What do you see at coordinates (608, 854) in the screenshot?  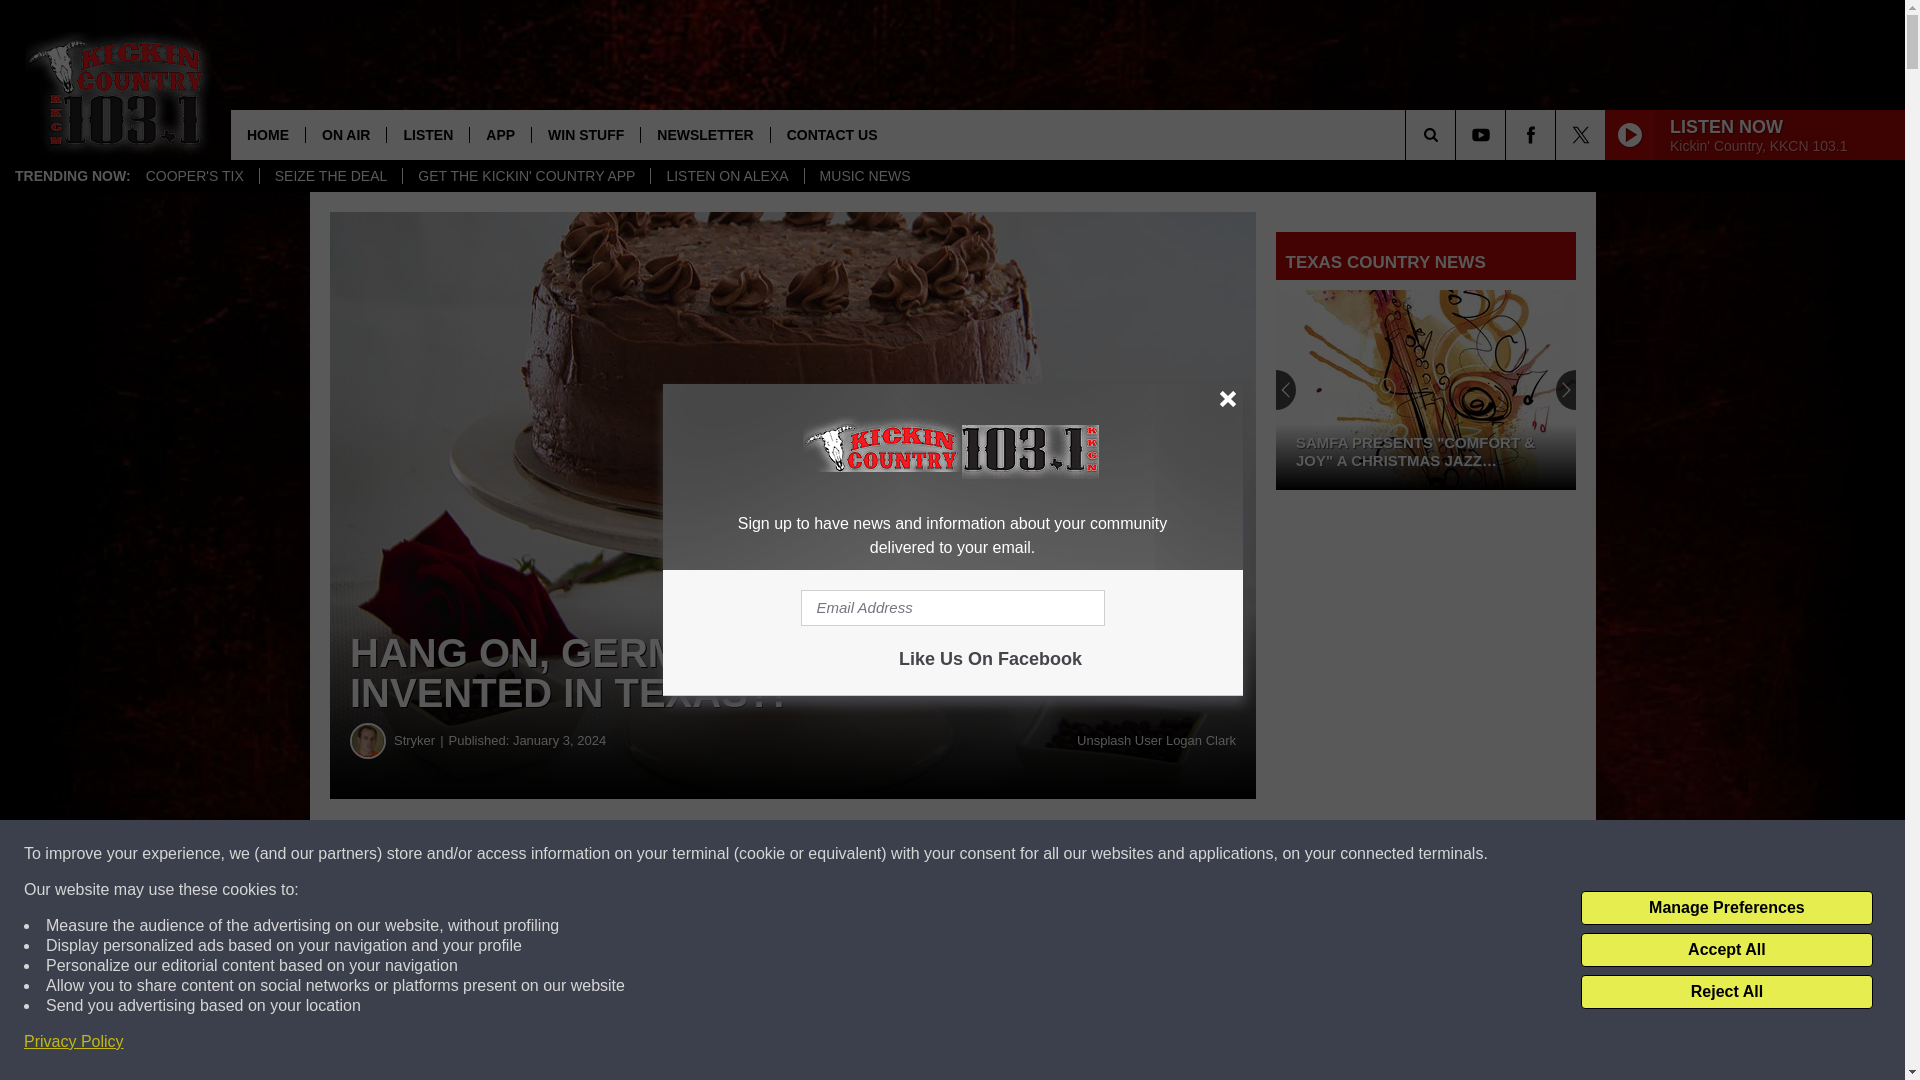 I see `Share on Facebook` at bounding box center [608, 854].